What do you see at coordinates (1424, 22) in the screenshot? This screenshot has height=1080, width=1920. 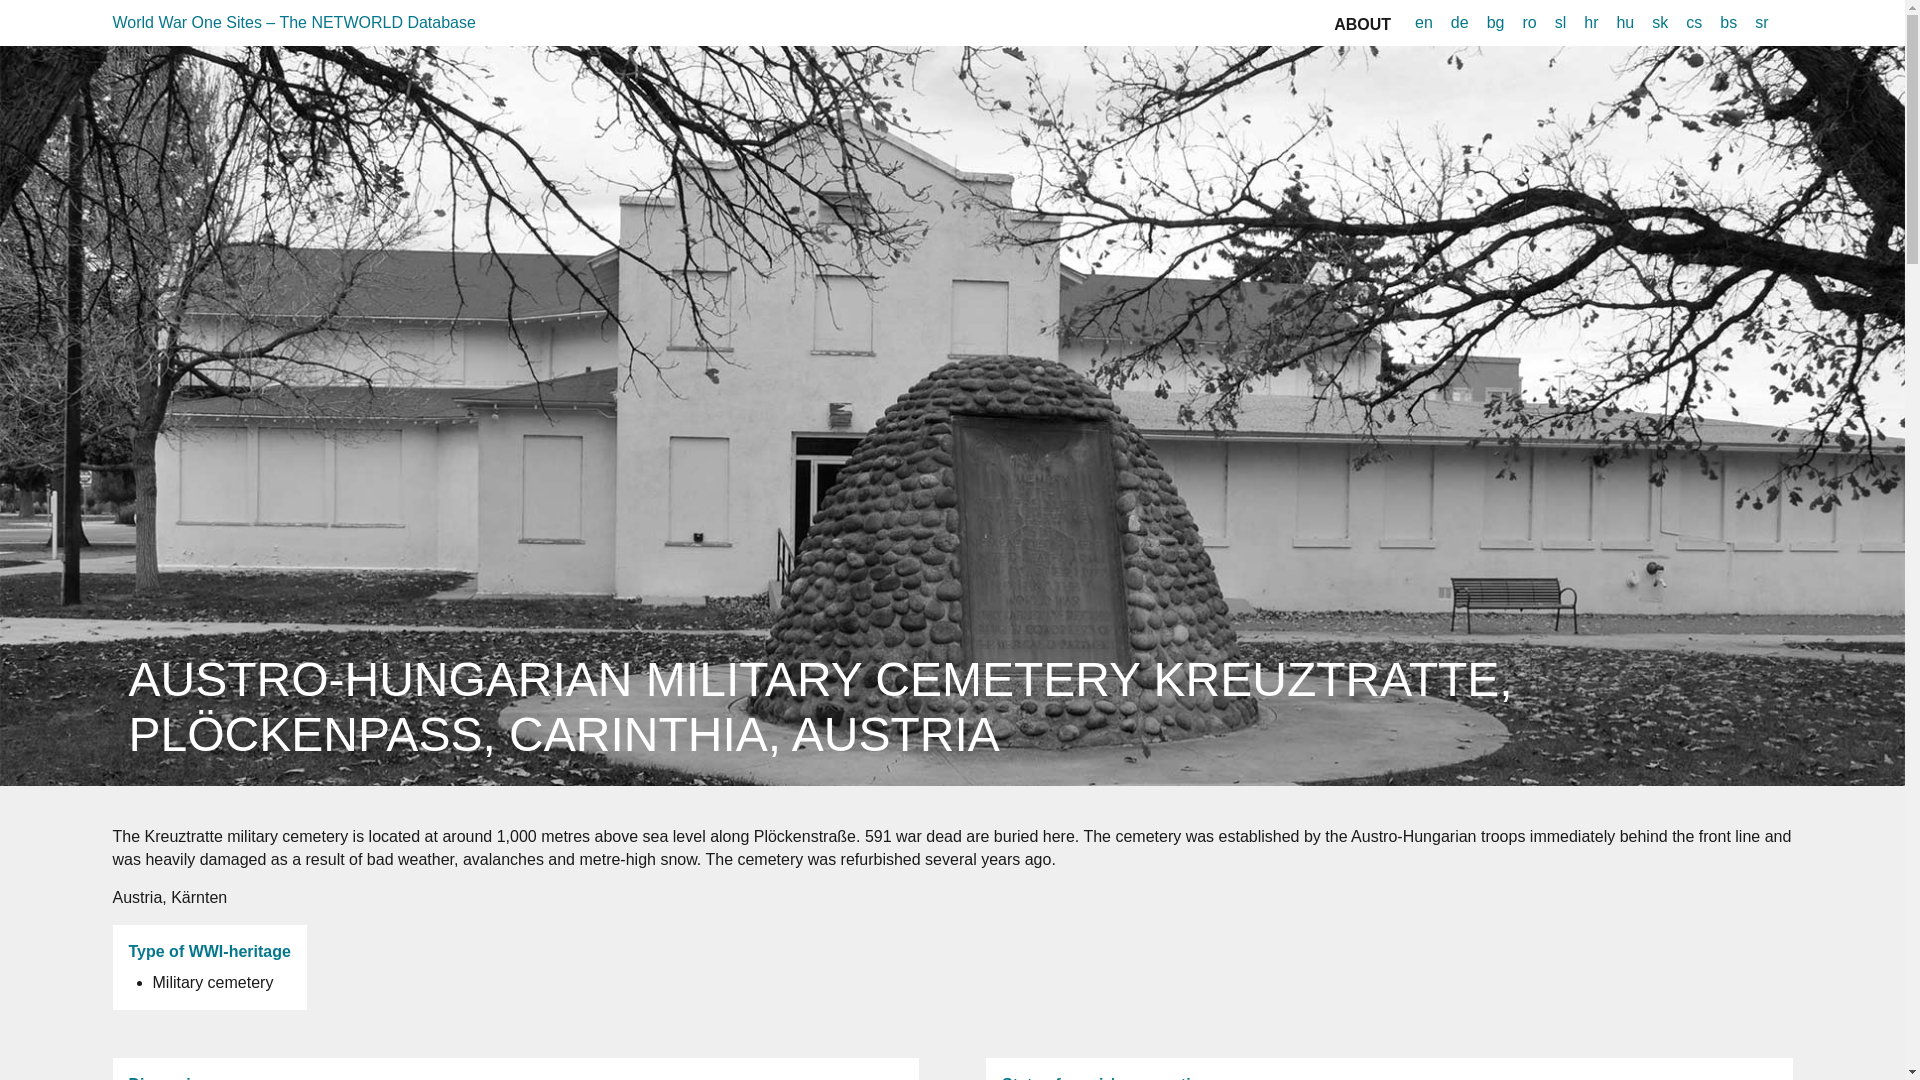 I see `en` at bounding box center [1424, 22].